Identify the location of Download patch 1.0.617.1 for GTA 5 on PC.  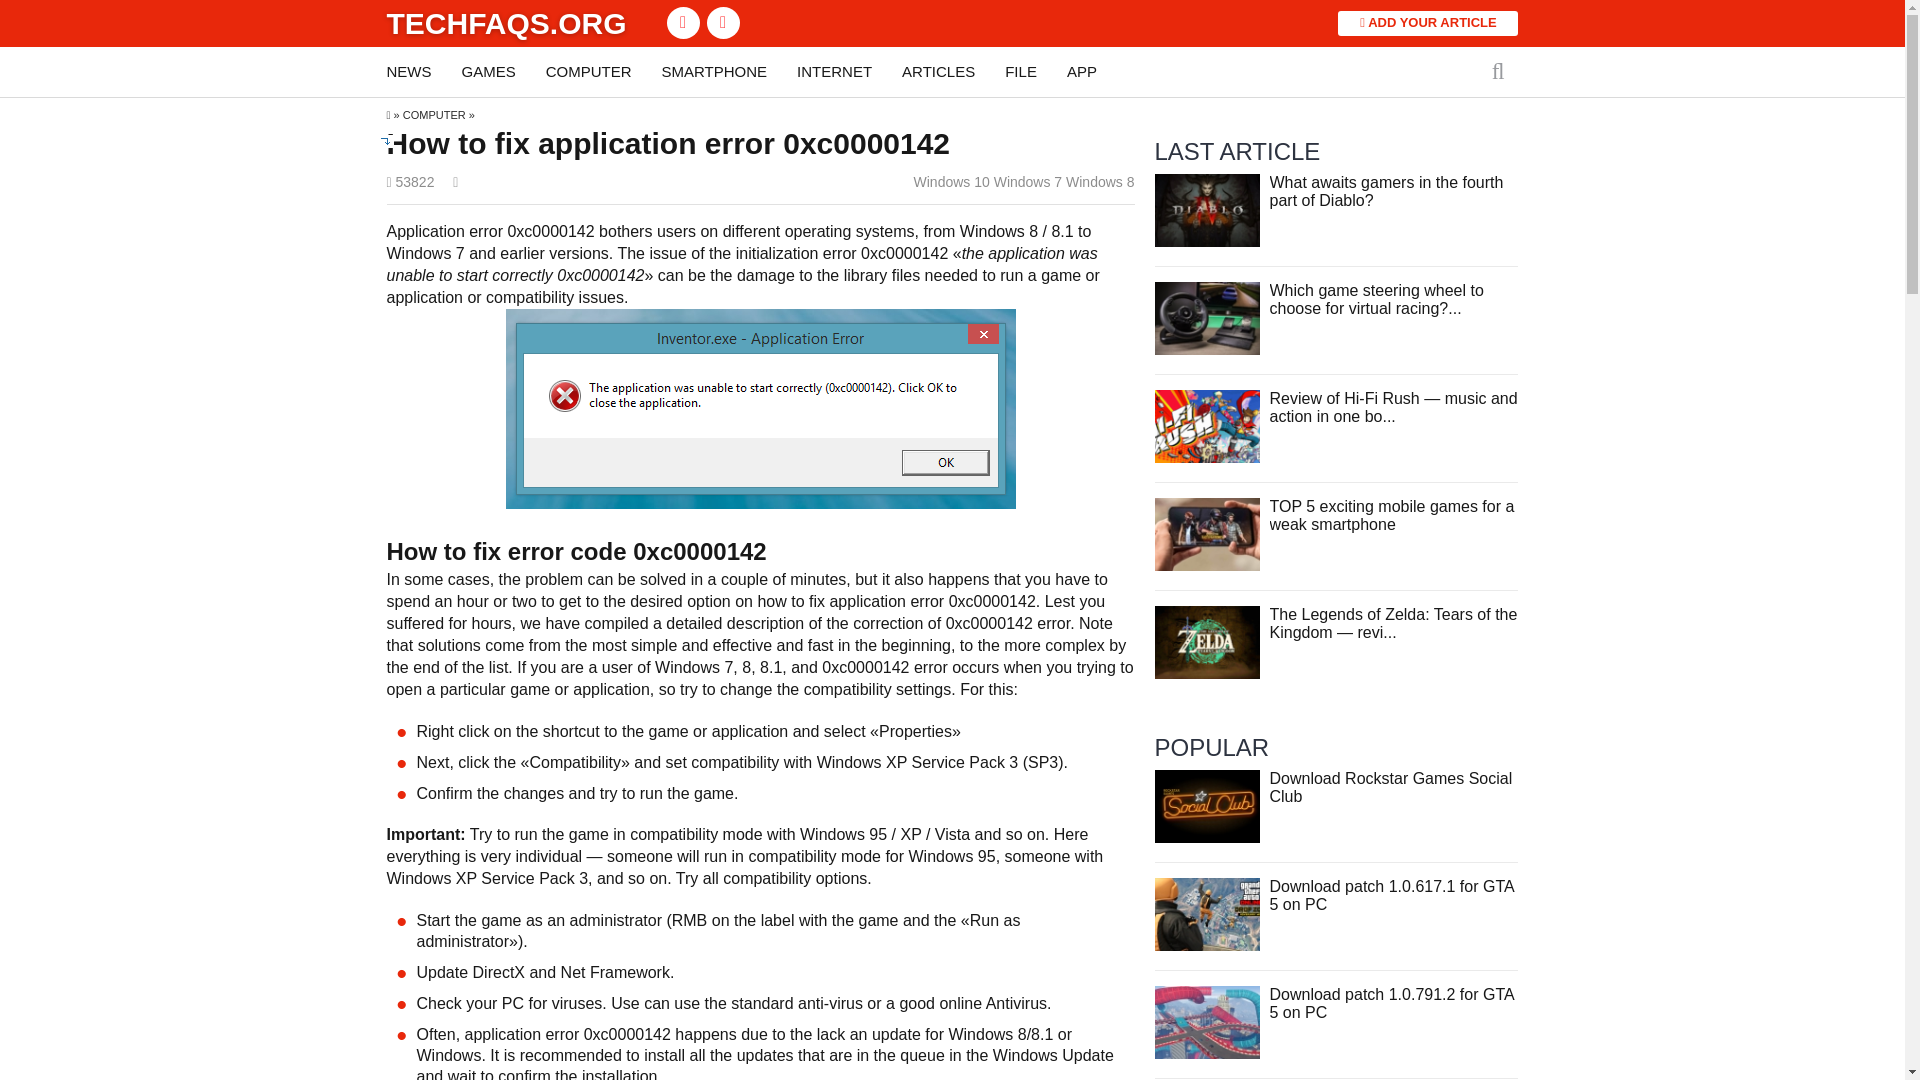
(1392, 895).